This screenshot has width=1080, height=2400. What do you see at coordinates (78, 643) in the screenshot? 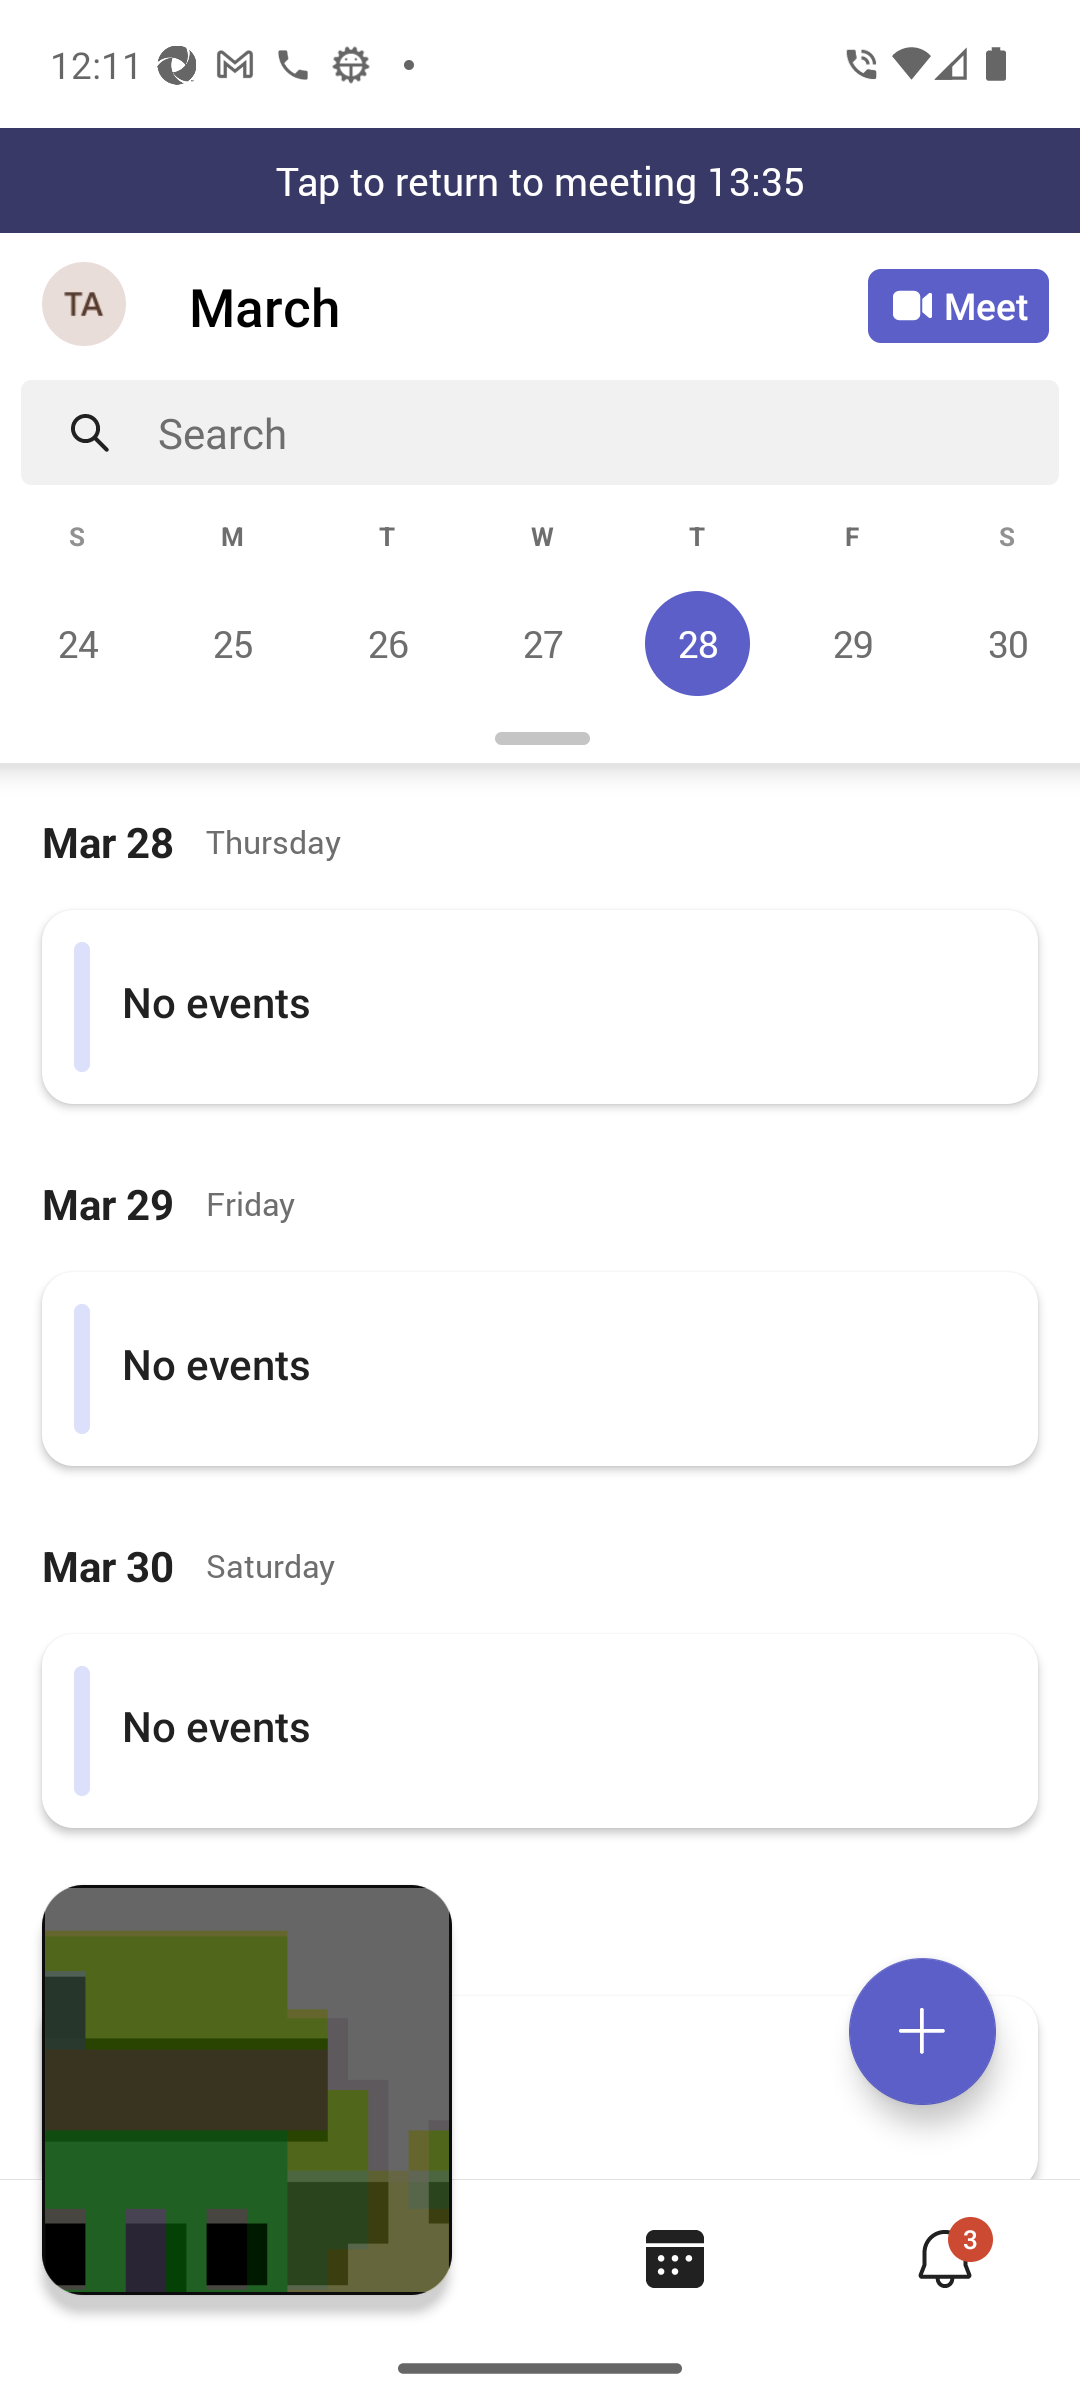
I see `Sunday, March 24 24` at bounding box center [78, 643].